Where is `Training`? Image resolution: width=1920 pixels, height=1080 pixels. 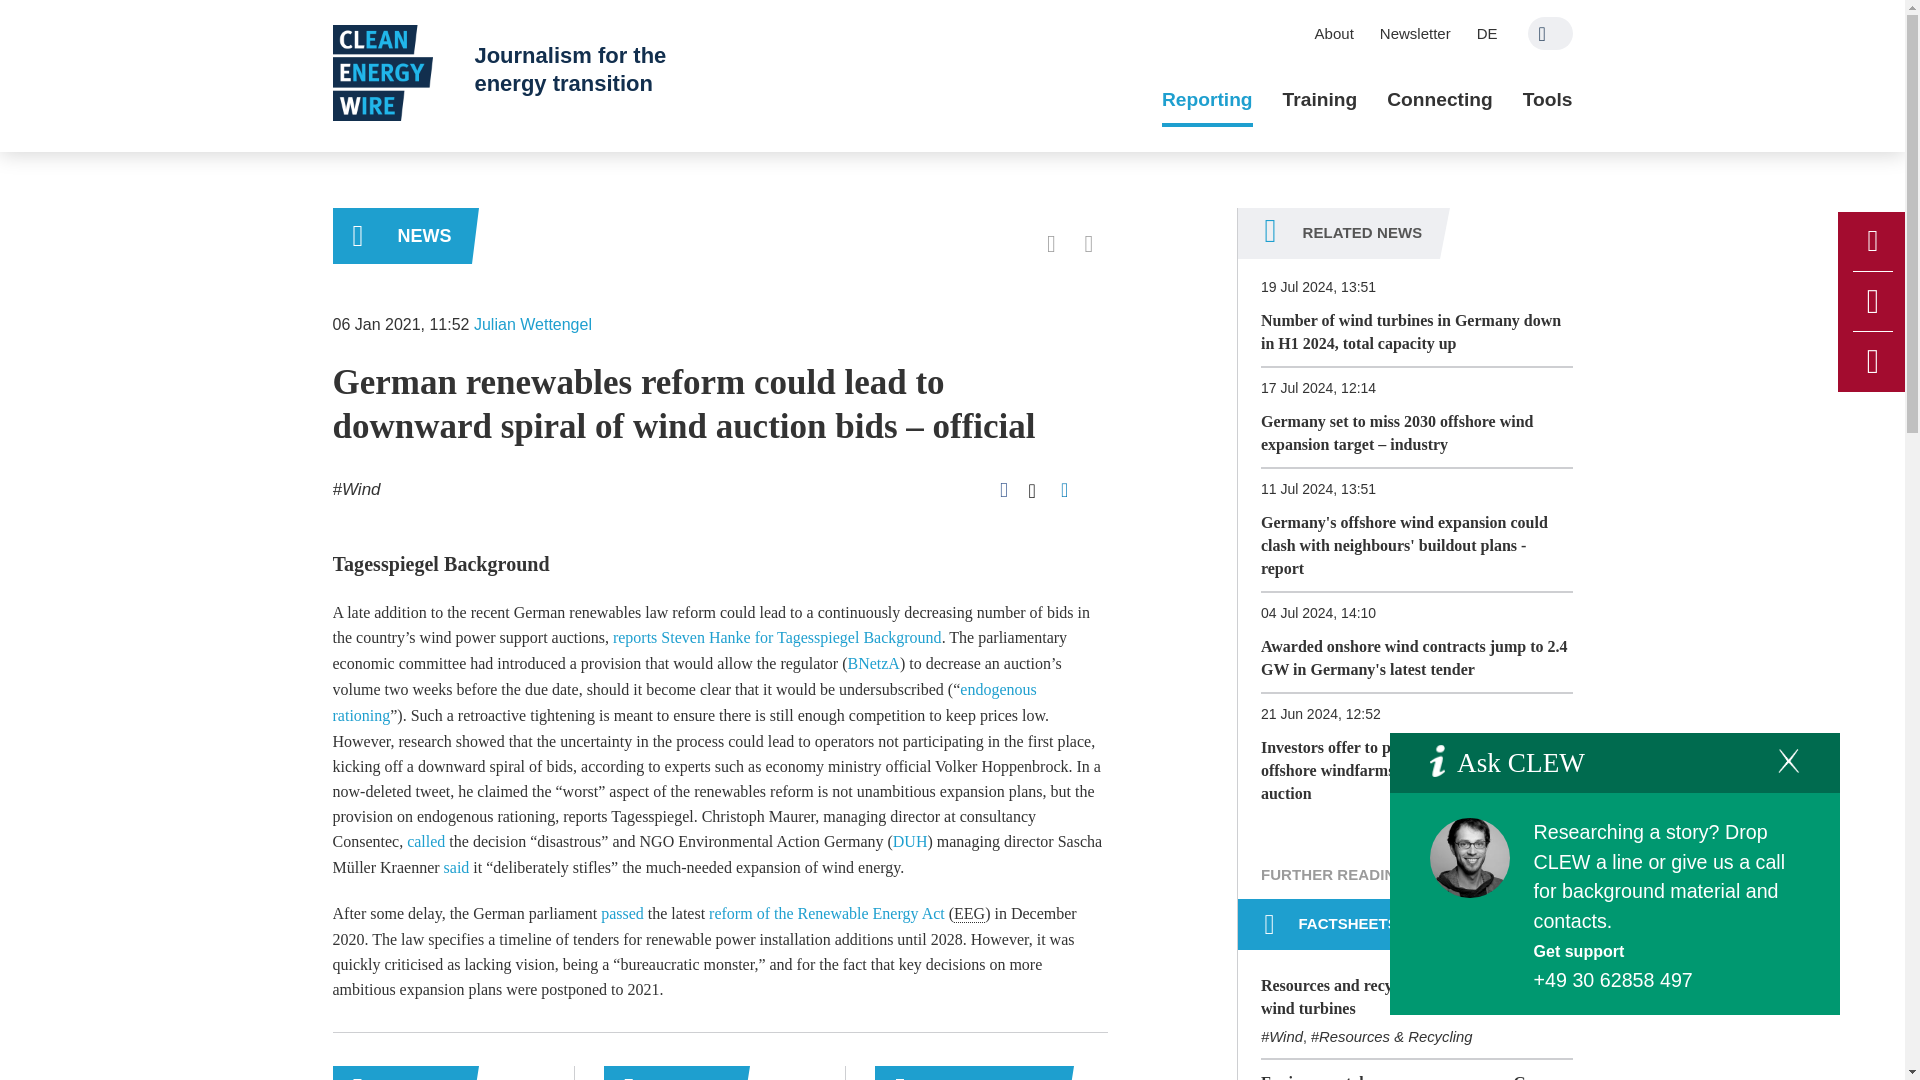
Training is located at coordinates (1320, 100).